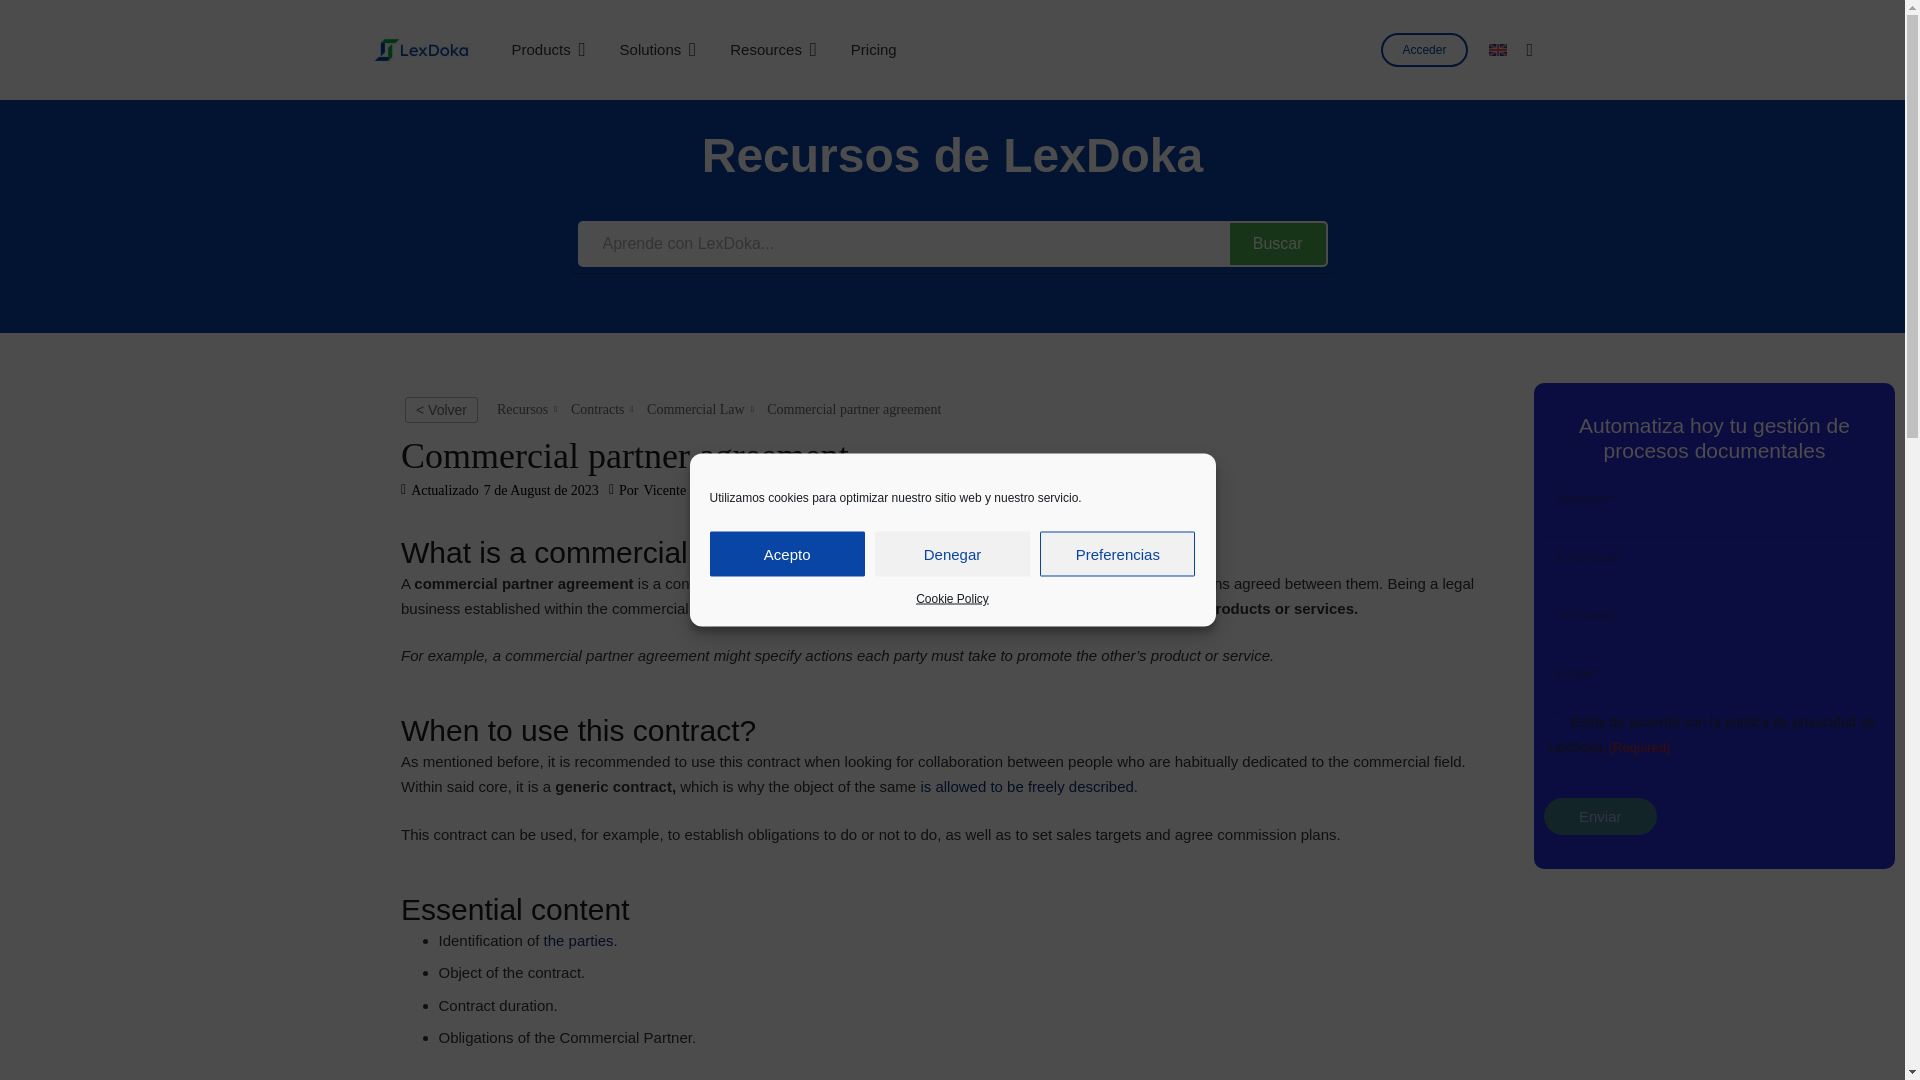  What do you see at coordinates (788, 554) in the screenshot?
I see `Acepto` at bounding box center [788, 554].